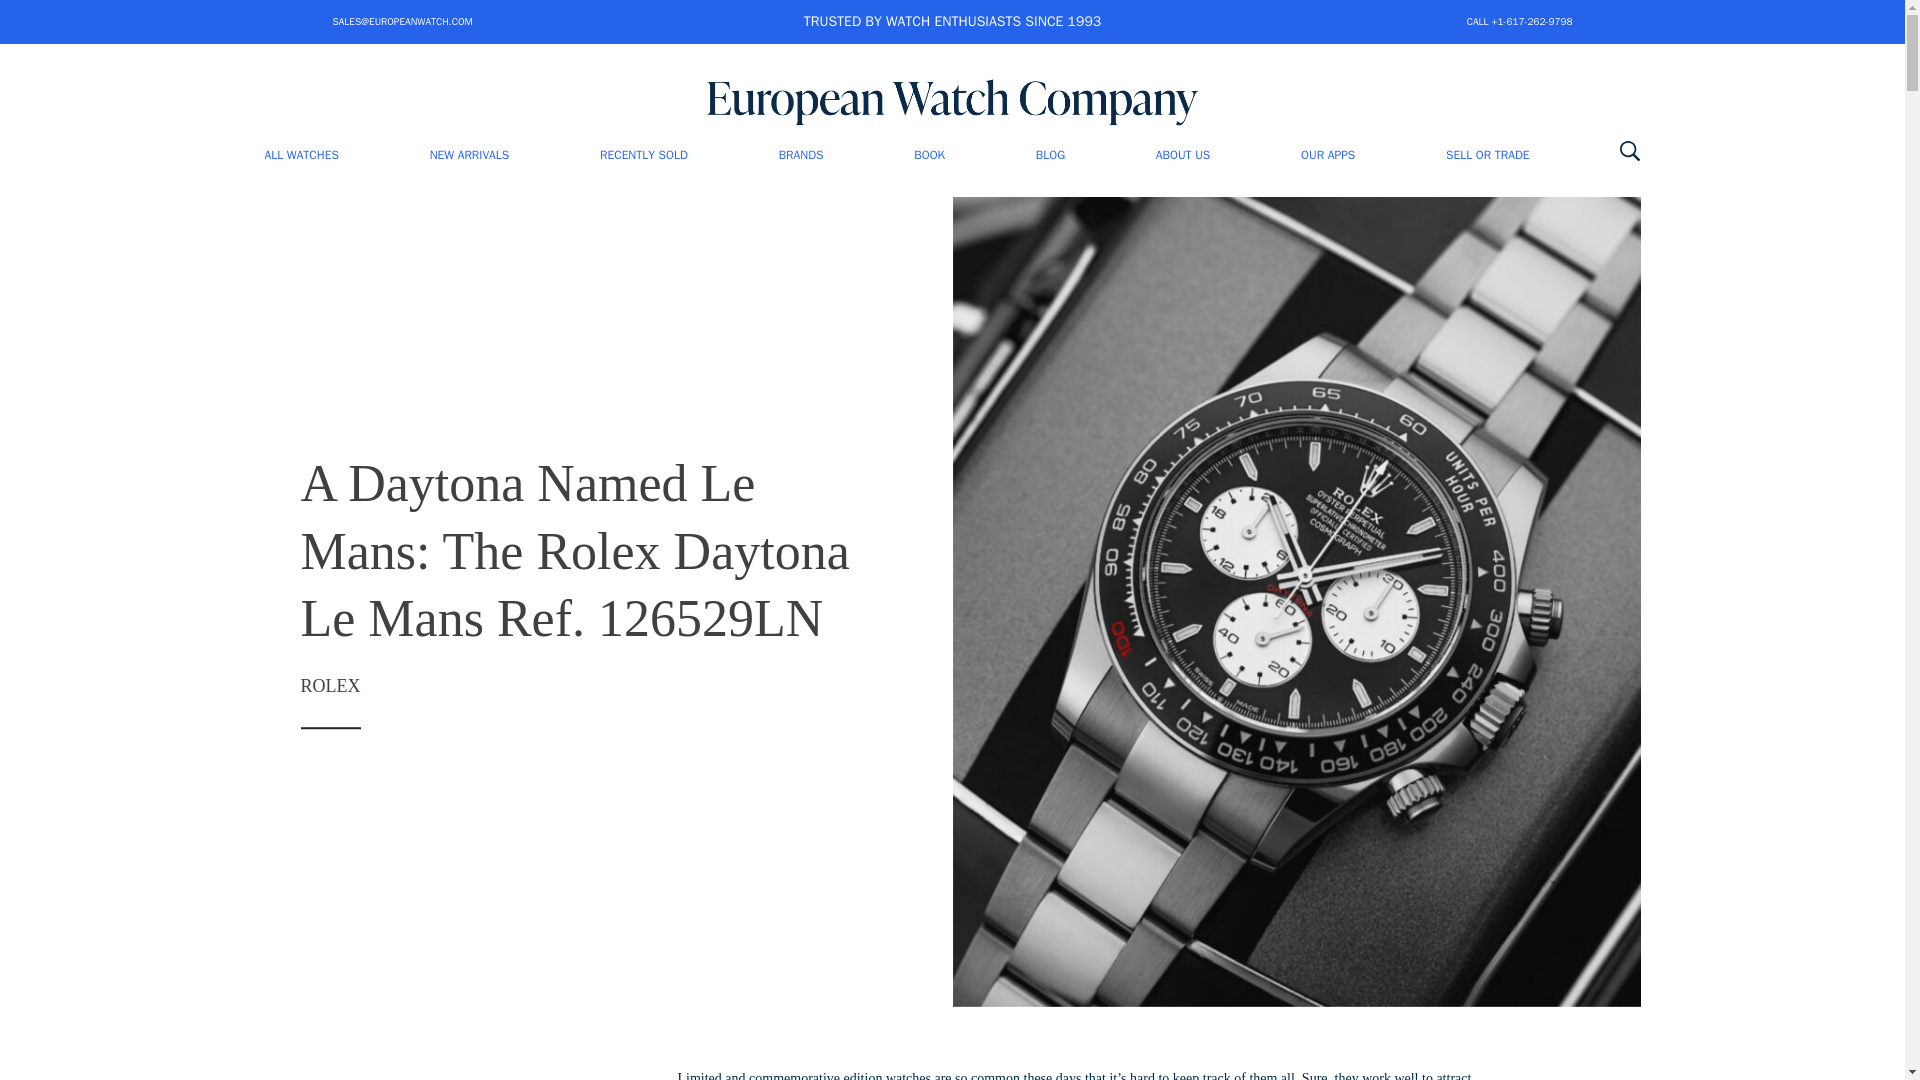 This screenshot has width=1920, height=1080. What do you see at coordinates (470, 154) in the screenshot?
I see `NEW ARRIVALS` at bounding box center [470, 154].